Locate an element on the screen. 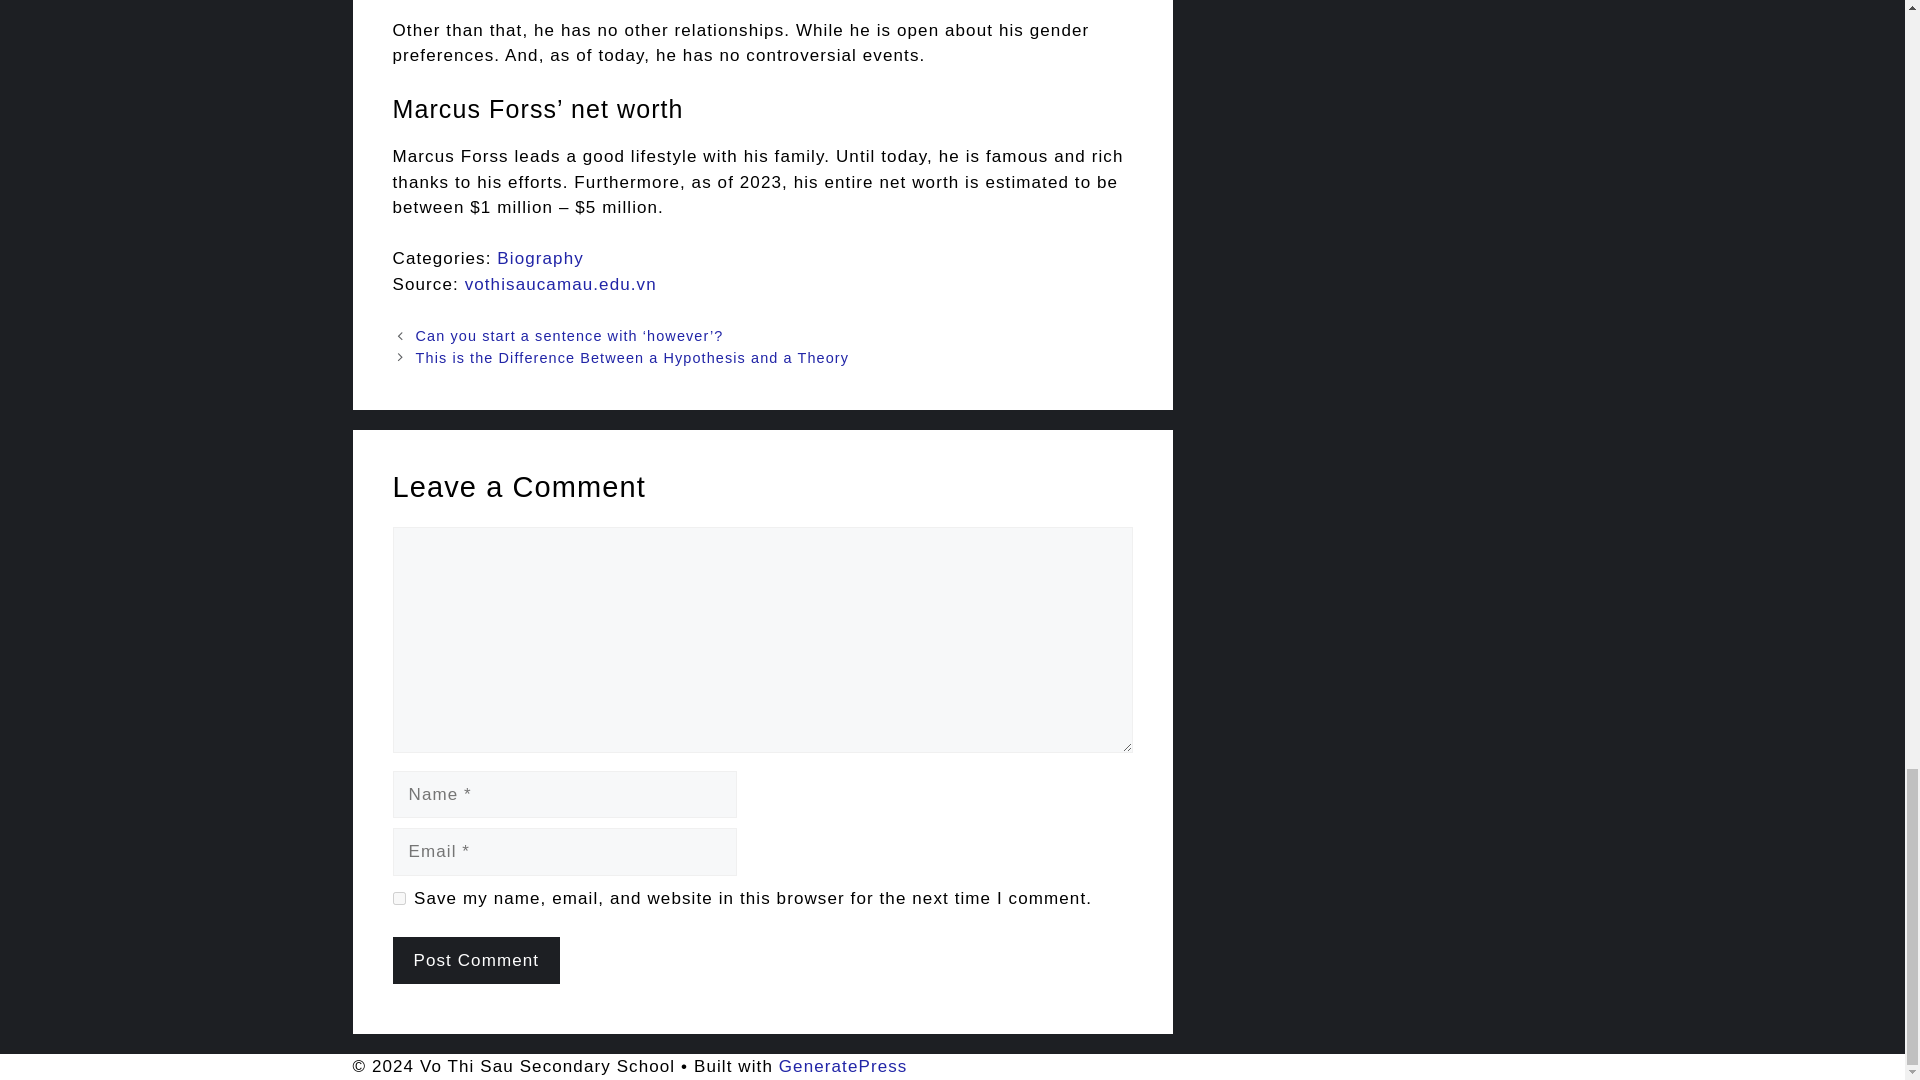 The image size is (1920, 1080). yes is located at coordinates (398, 898).